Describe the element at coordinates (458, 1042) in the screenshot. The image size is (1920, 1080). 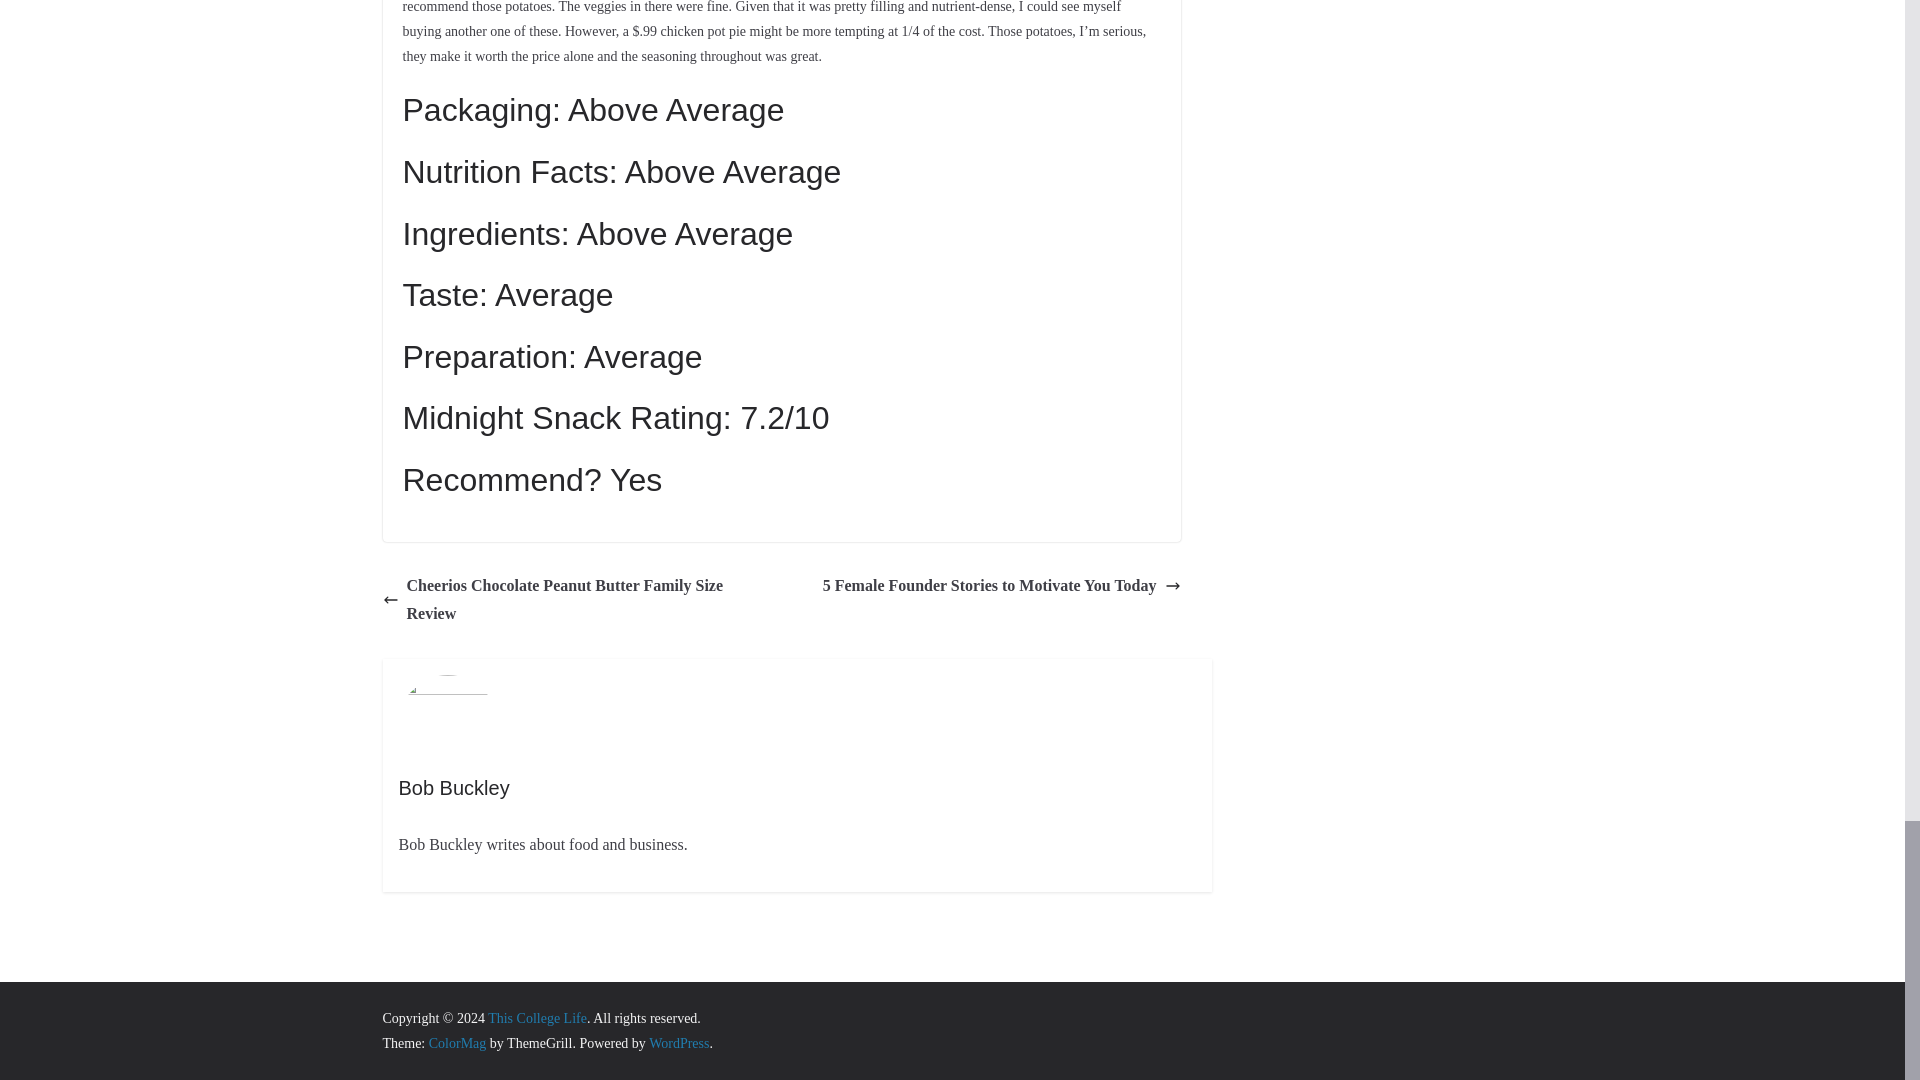
I see `ColorMag` at that location.